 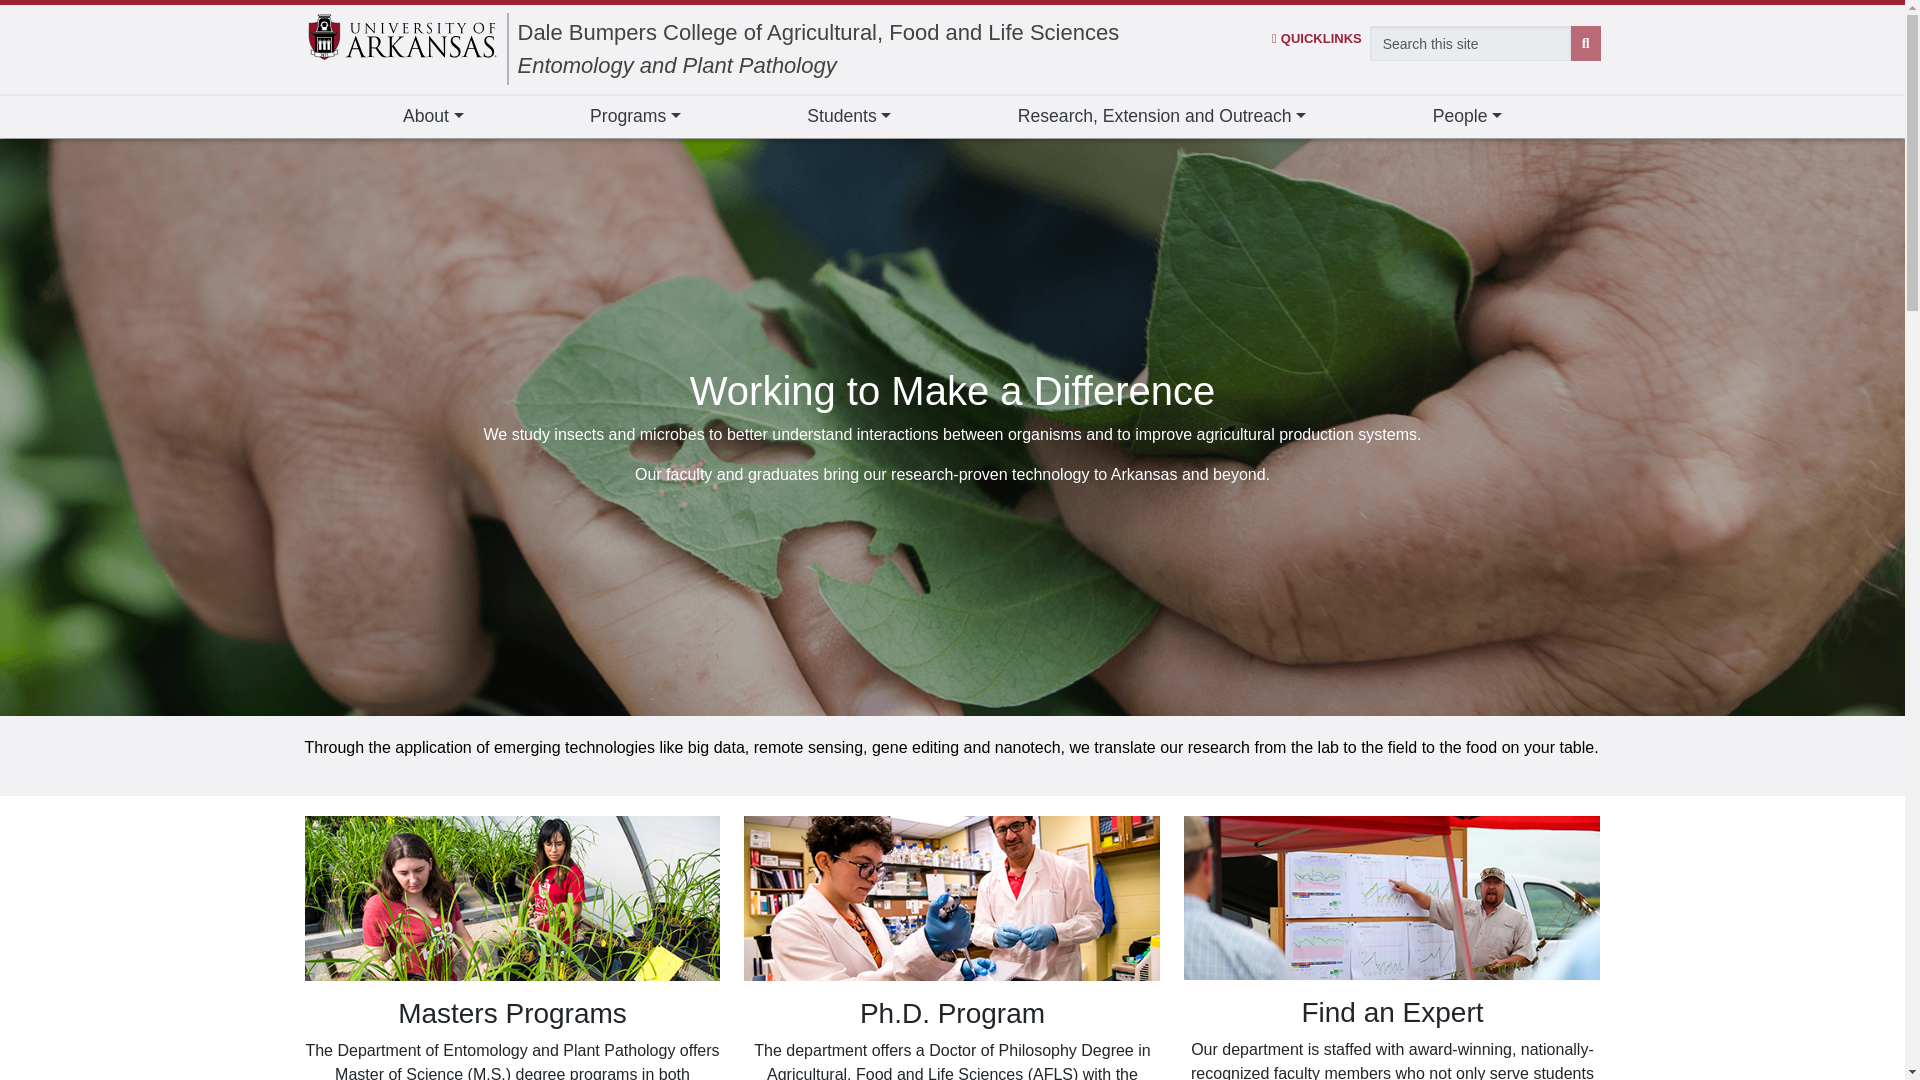 What do you see at coordinates (818, 32) in the screenshot?
I see `Dale Bumpers College of Agricultural, Food and Life Sciences` at bounding box center [818, 32].